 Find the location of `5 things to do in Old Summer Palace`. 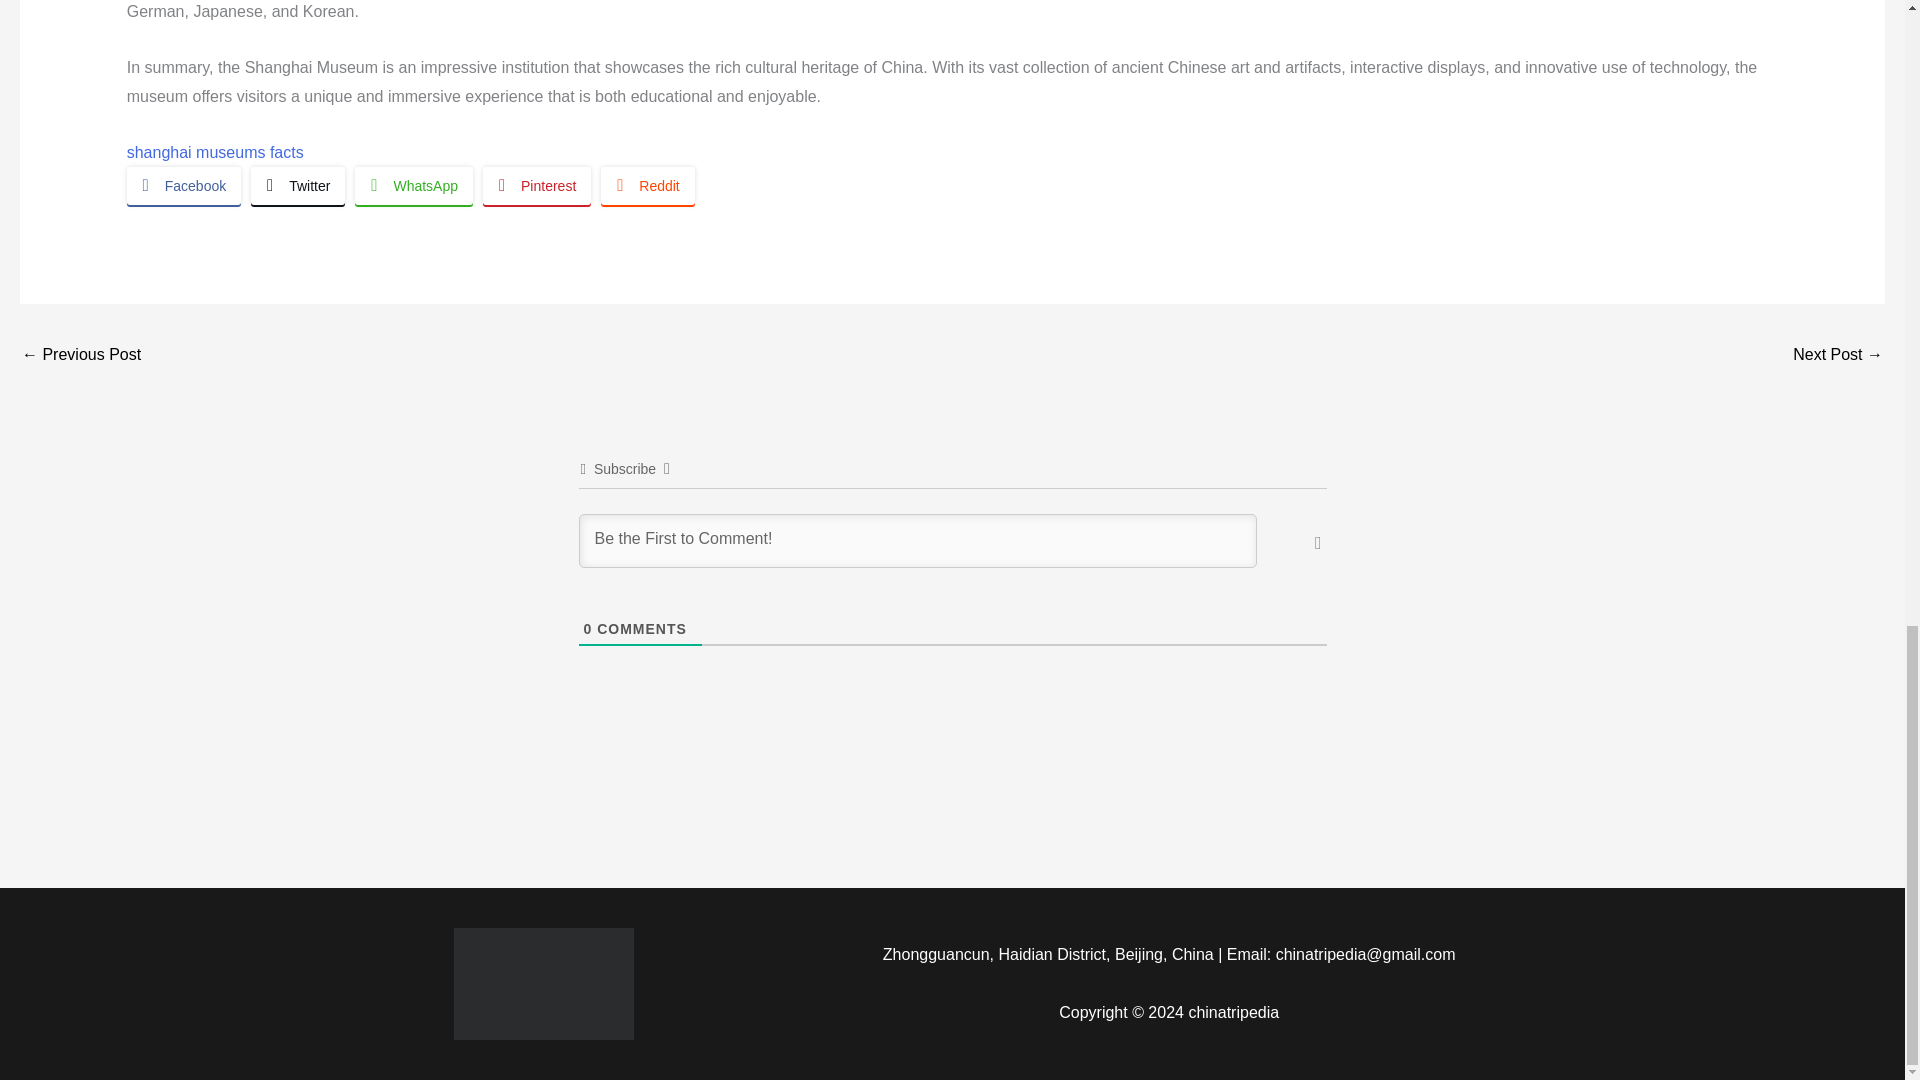

5 things to do in Old Summer Palace is located at coordinates (80, 356).